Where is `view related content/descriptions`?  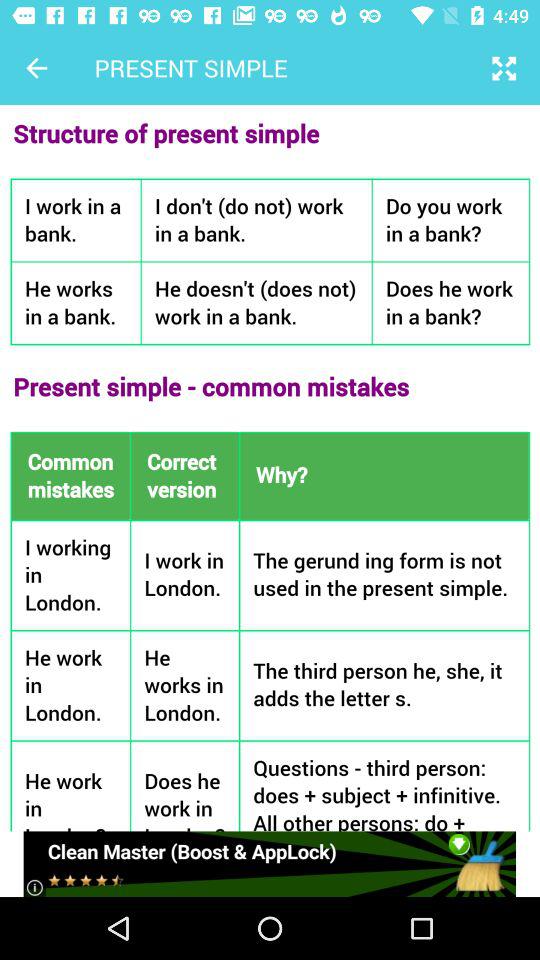
view related content/descriptions is located at coordinates (270, 468).